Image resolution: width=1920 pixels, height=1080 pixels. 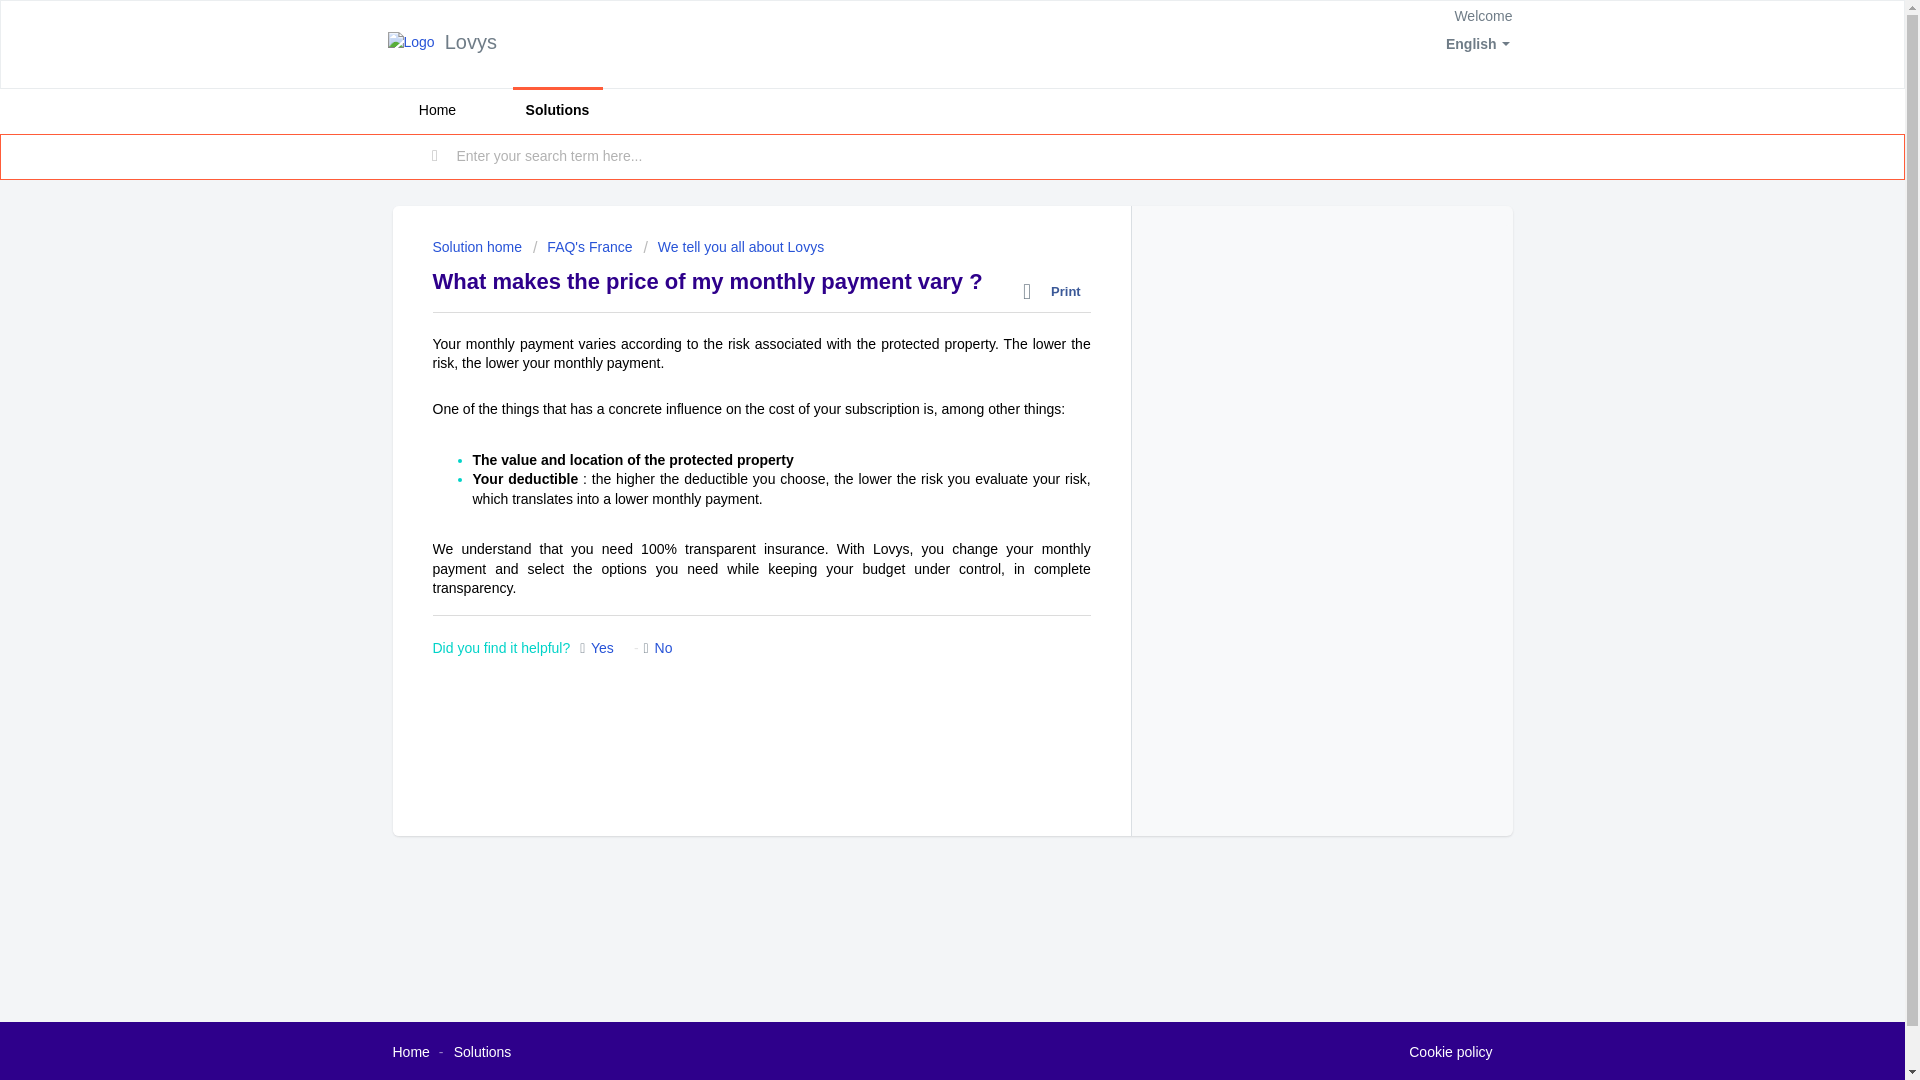 What do you see at coordinates (557, 110) in the screenshot?
I see `Solutions` at bounding box center [557, 110].